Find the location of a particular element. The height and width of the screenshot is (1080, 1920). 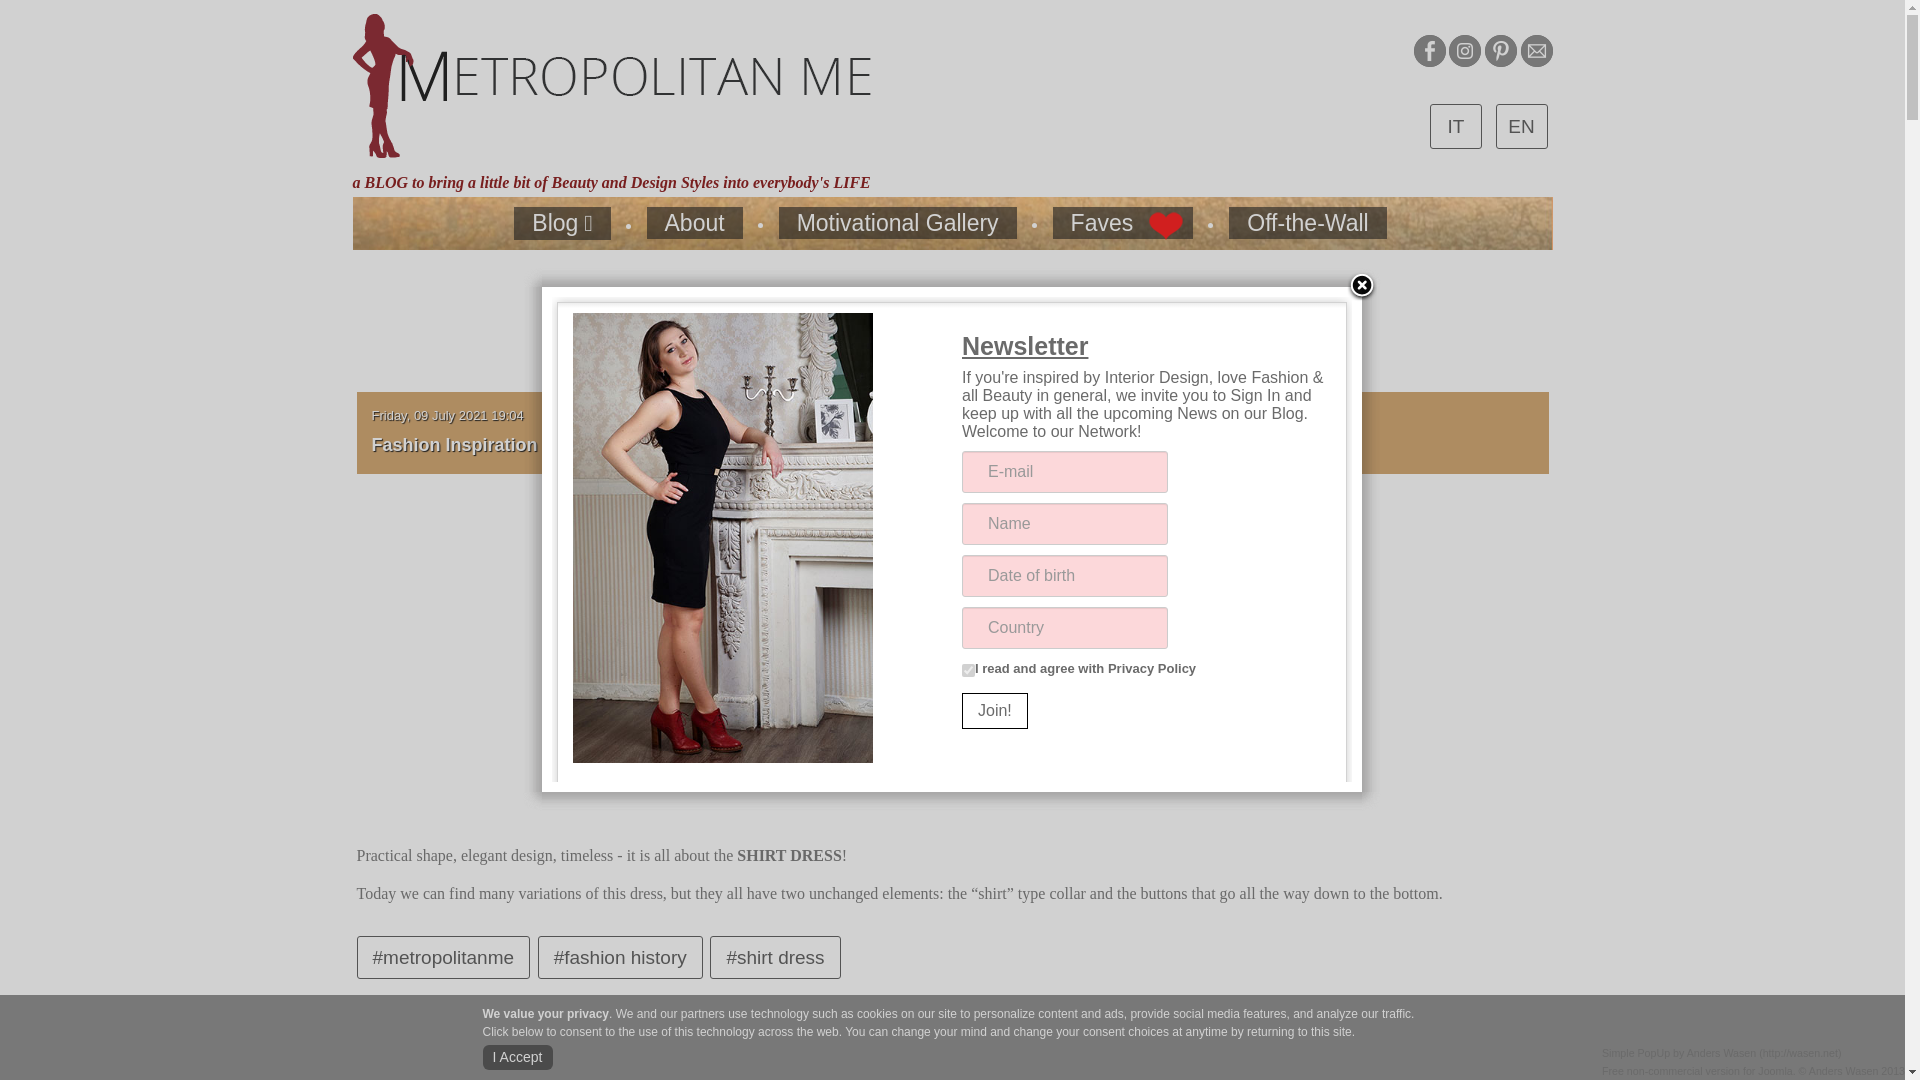

Join! is located at coordinates (994, 711).